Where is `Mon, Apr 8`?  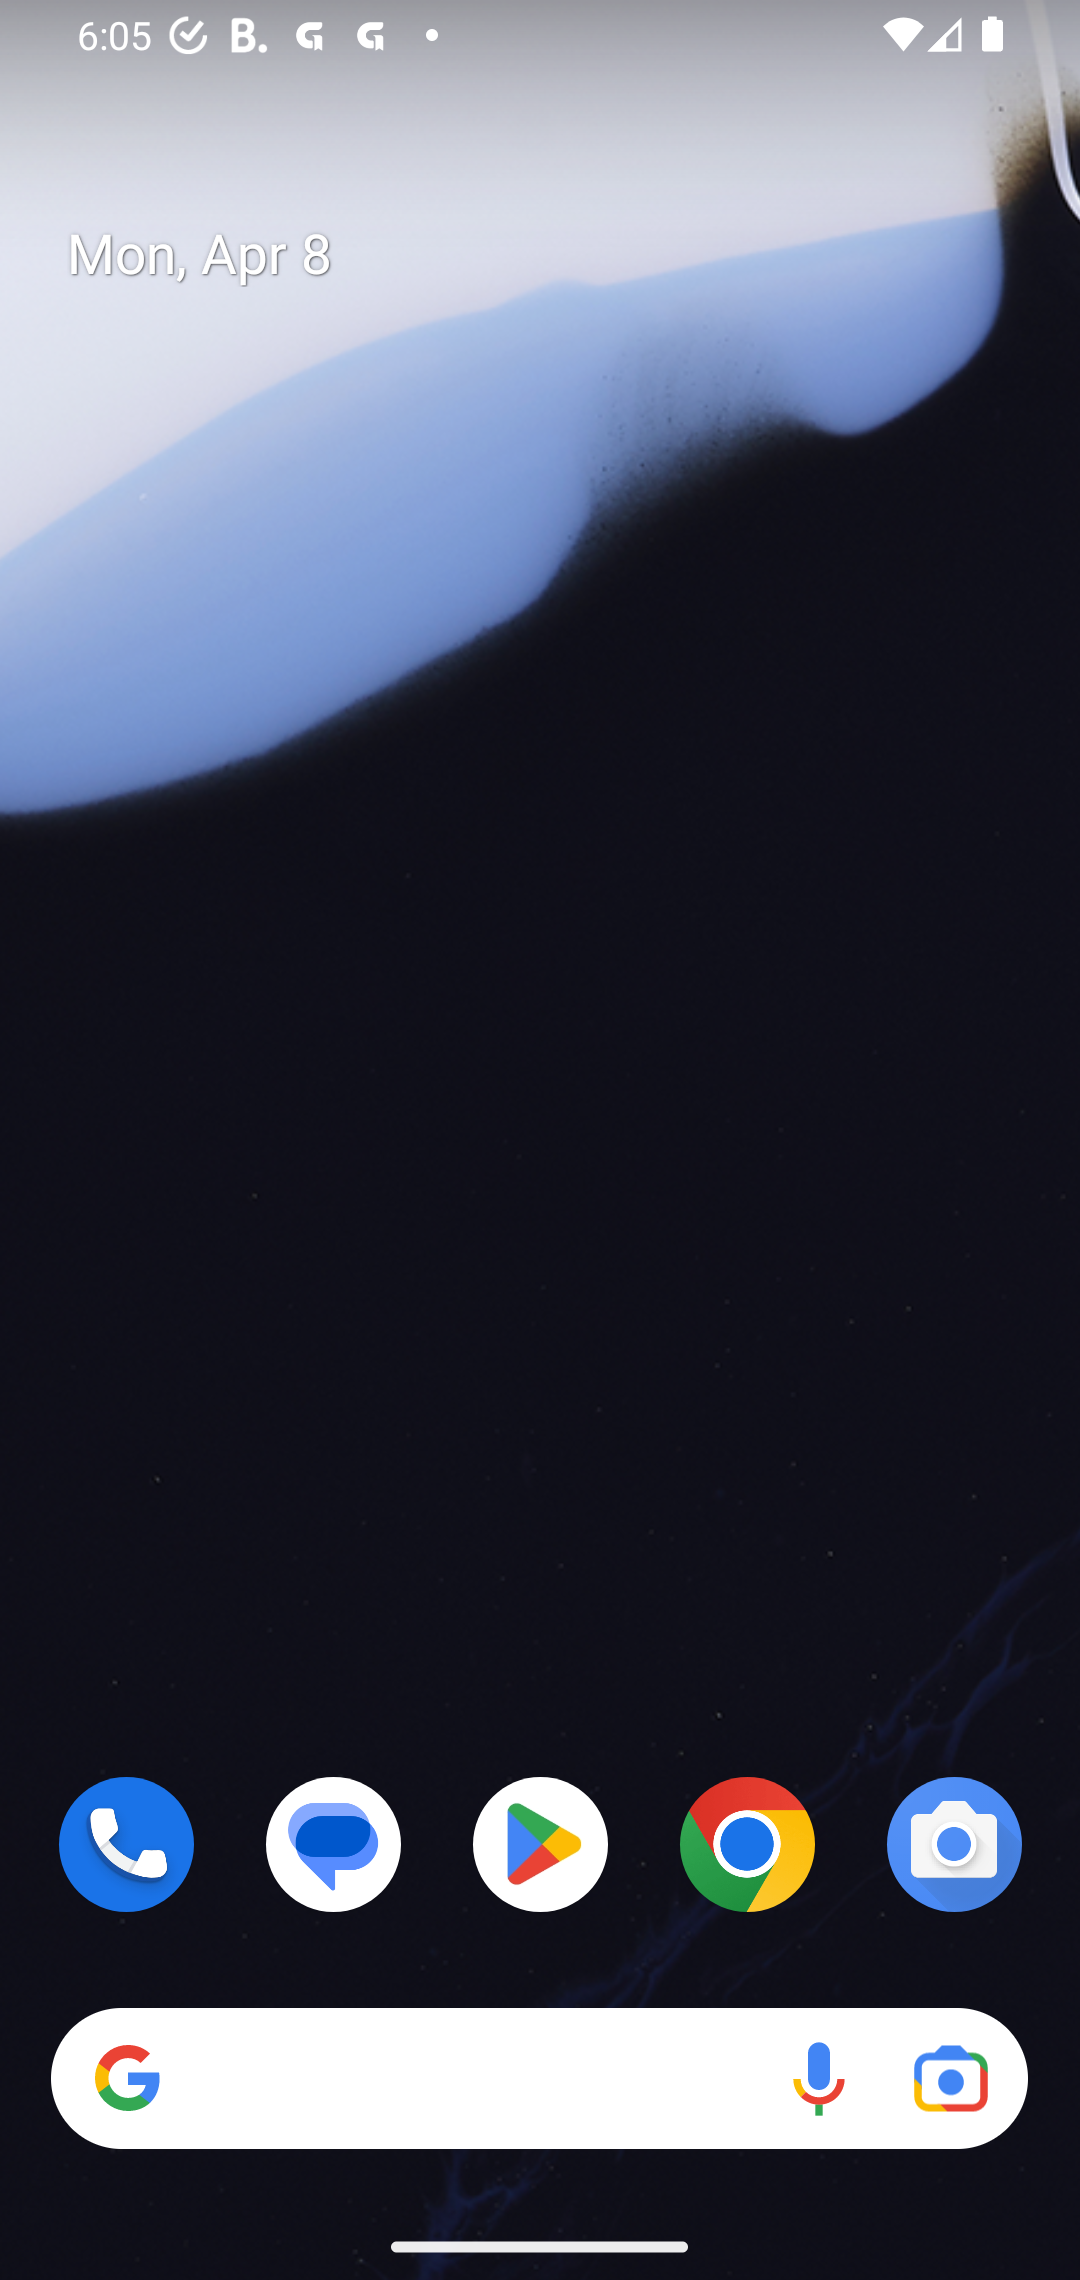 Mon, Apr 8 is located at coordinates (562, 255).